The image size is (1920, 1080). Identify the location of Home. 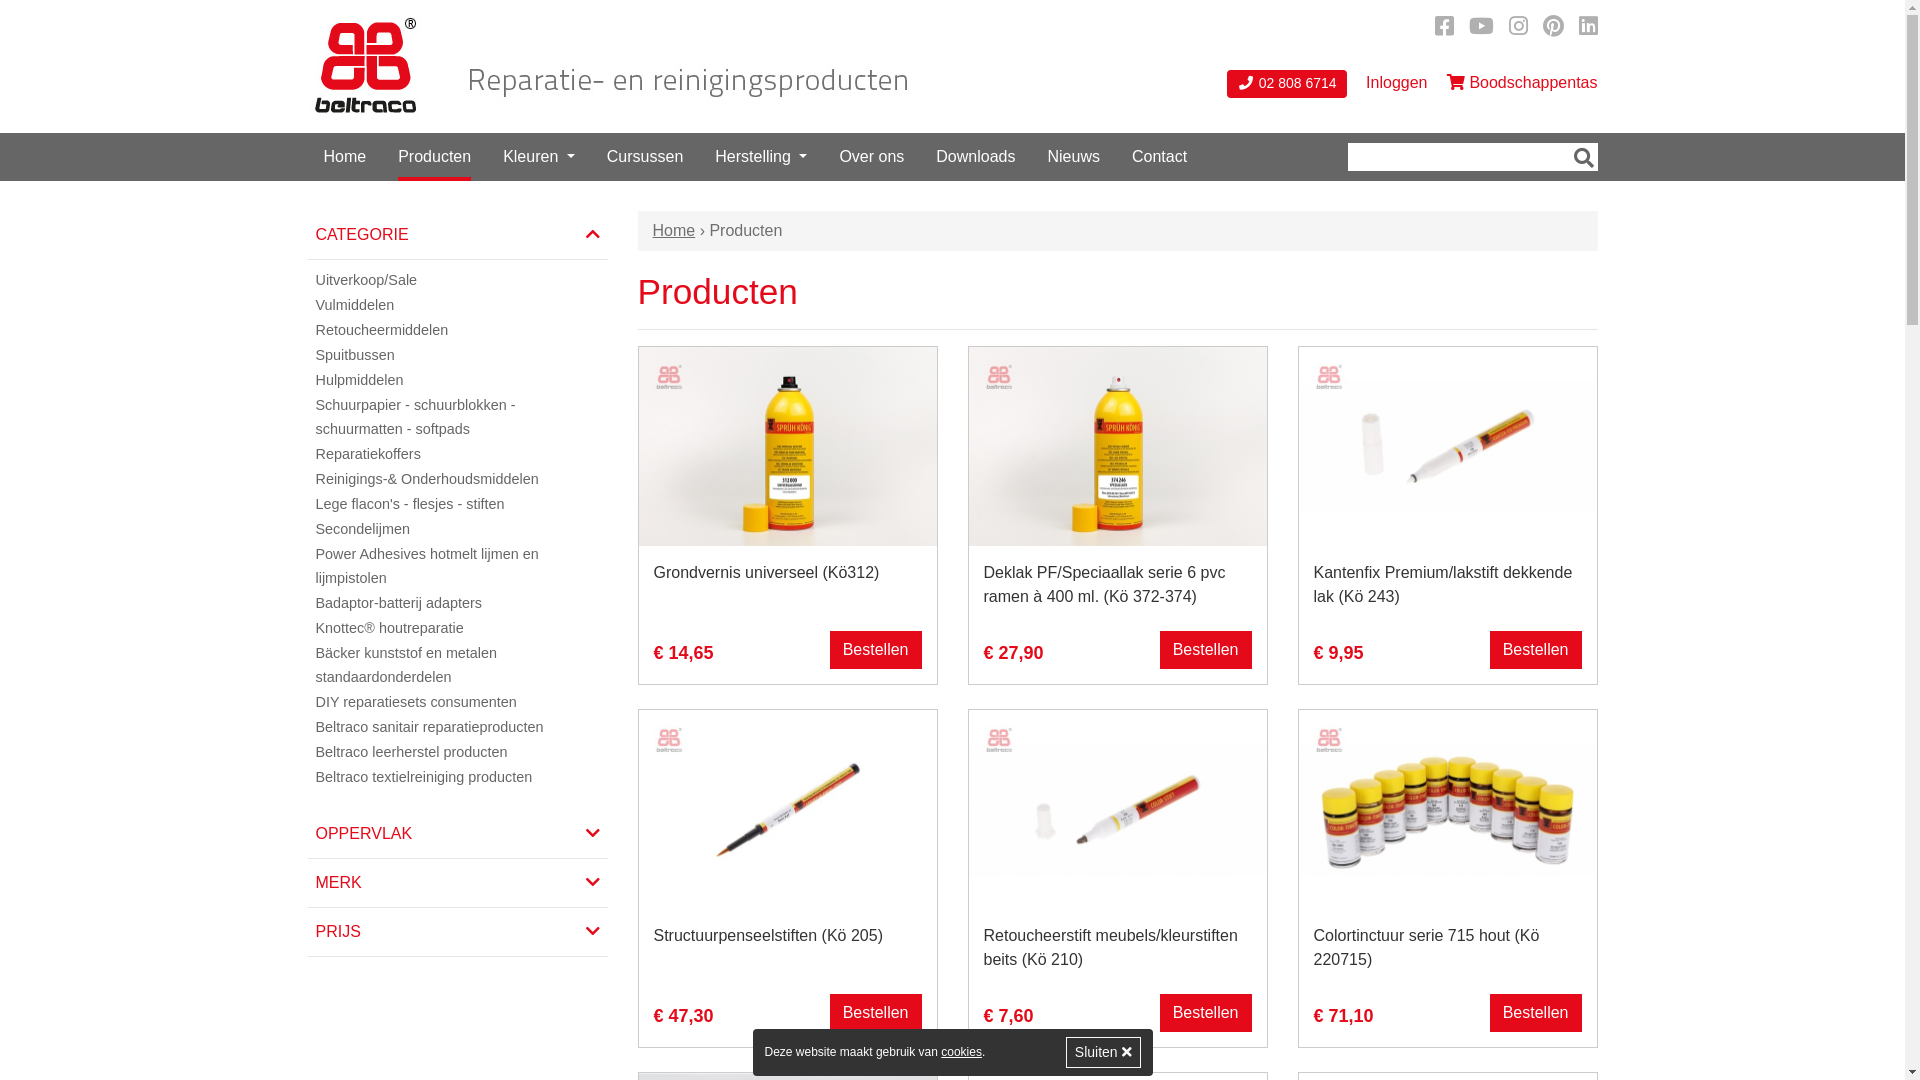
(346, 157).